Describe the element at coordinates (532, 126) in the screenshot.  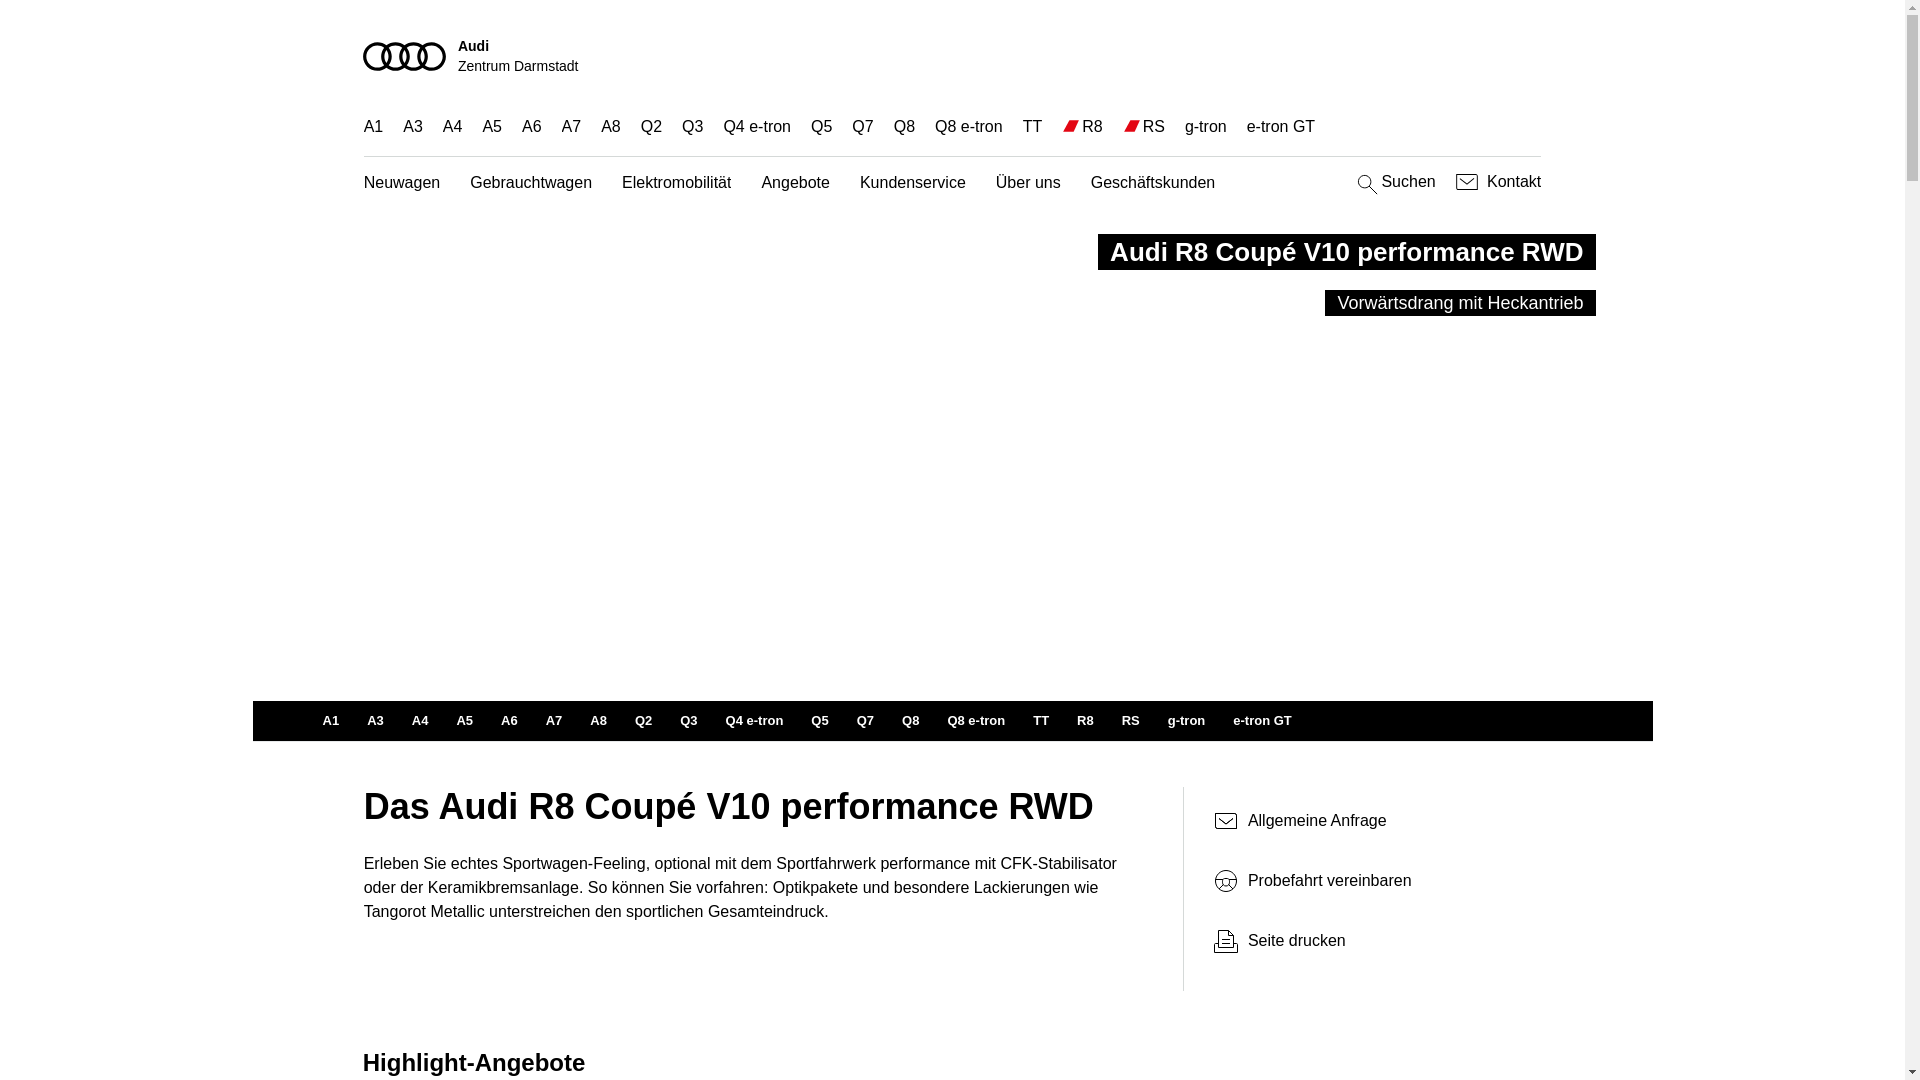
I see `A6` at that location.